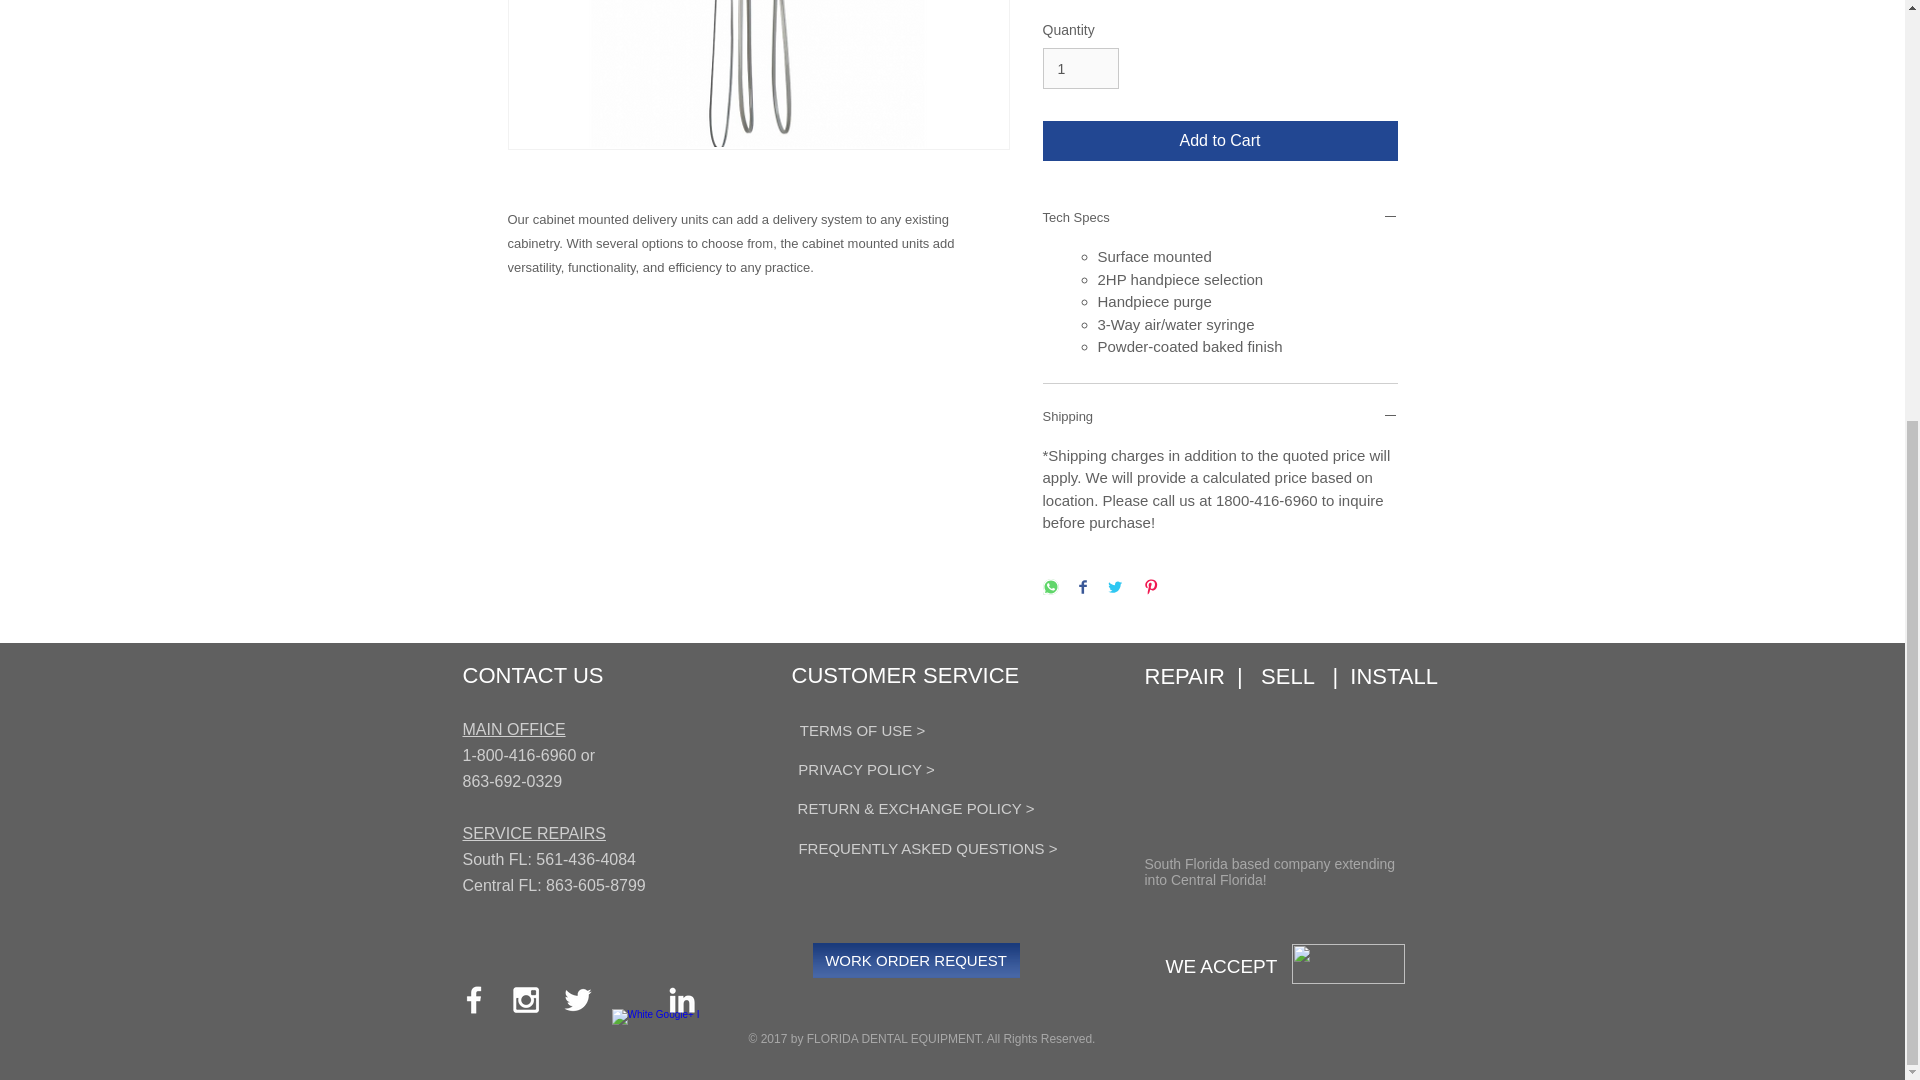 Image resolution: width=1920 pixels, height=1080 pixels. I want to click on SELL  , so click(1296, 676).